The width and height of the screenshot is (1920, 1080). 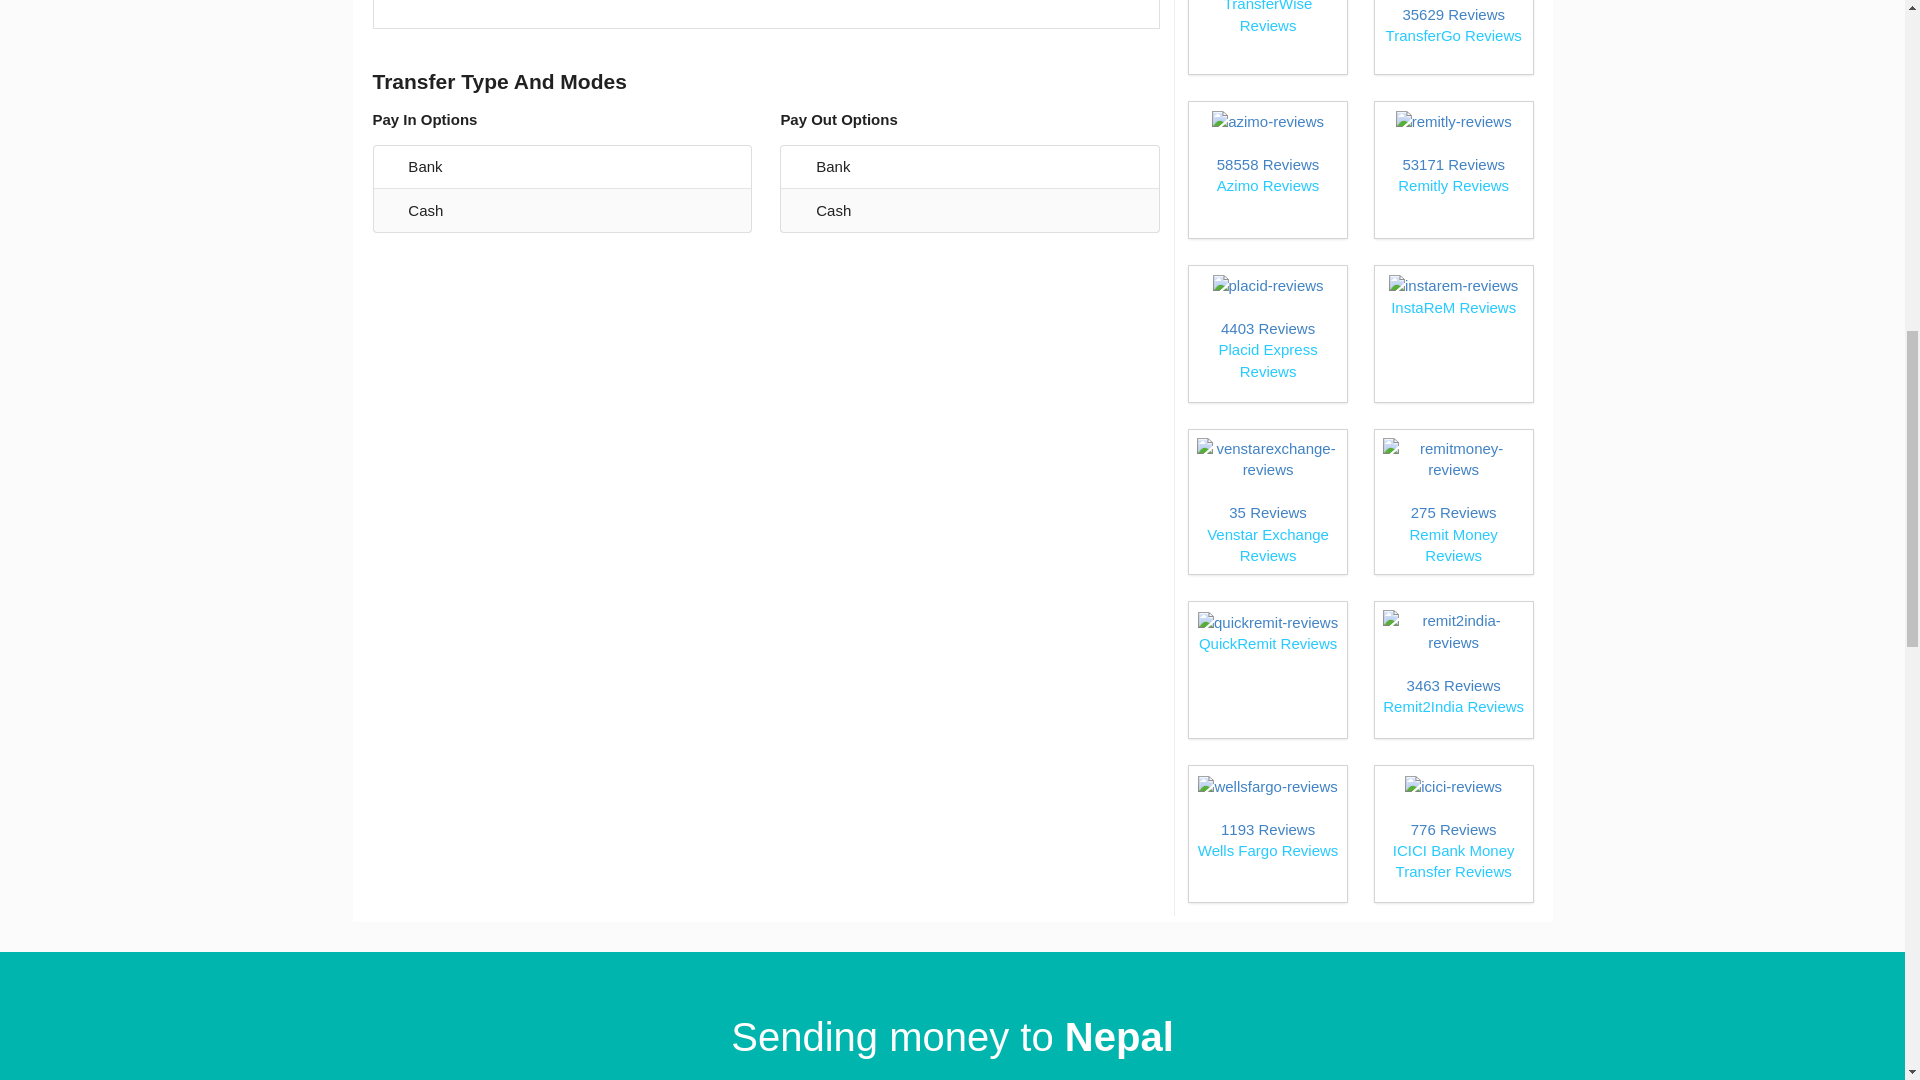 I want to click on placid reviews, so click(x=1267, y=834).